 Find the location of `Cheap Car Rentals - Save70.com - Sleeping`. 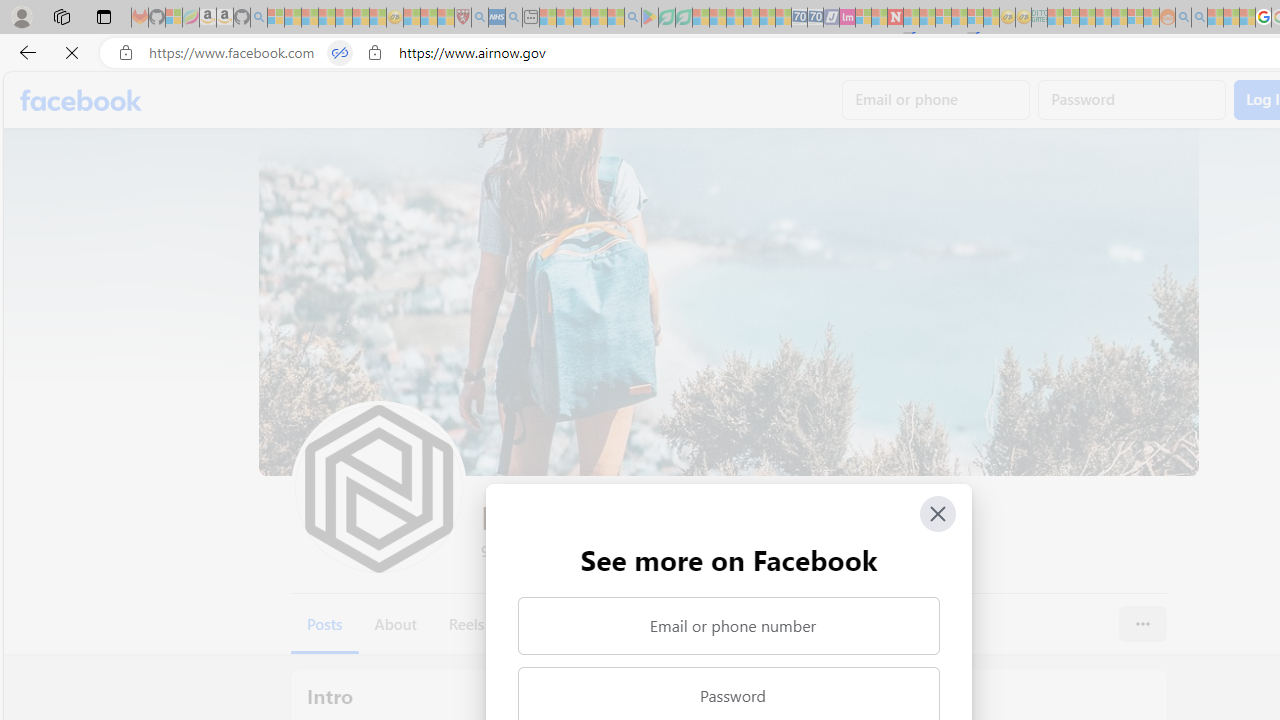

Cheap Car Rentals - Save70.com - Sleeping is located at coordinates (800, 18).